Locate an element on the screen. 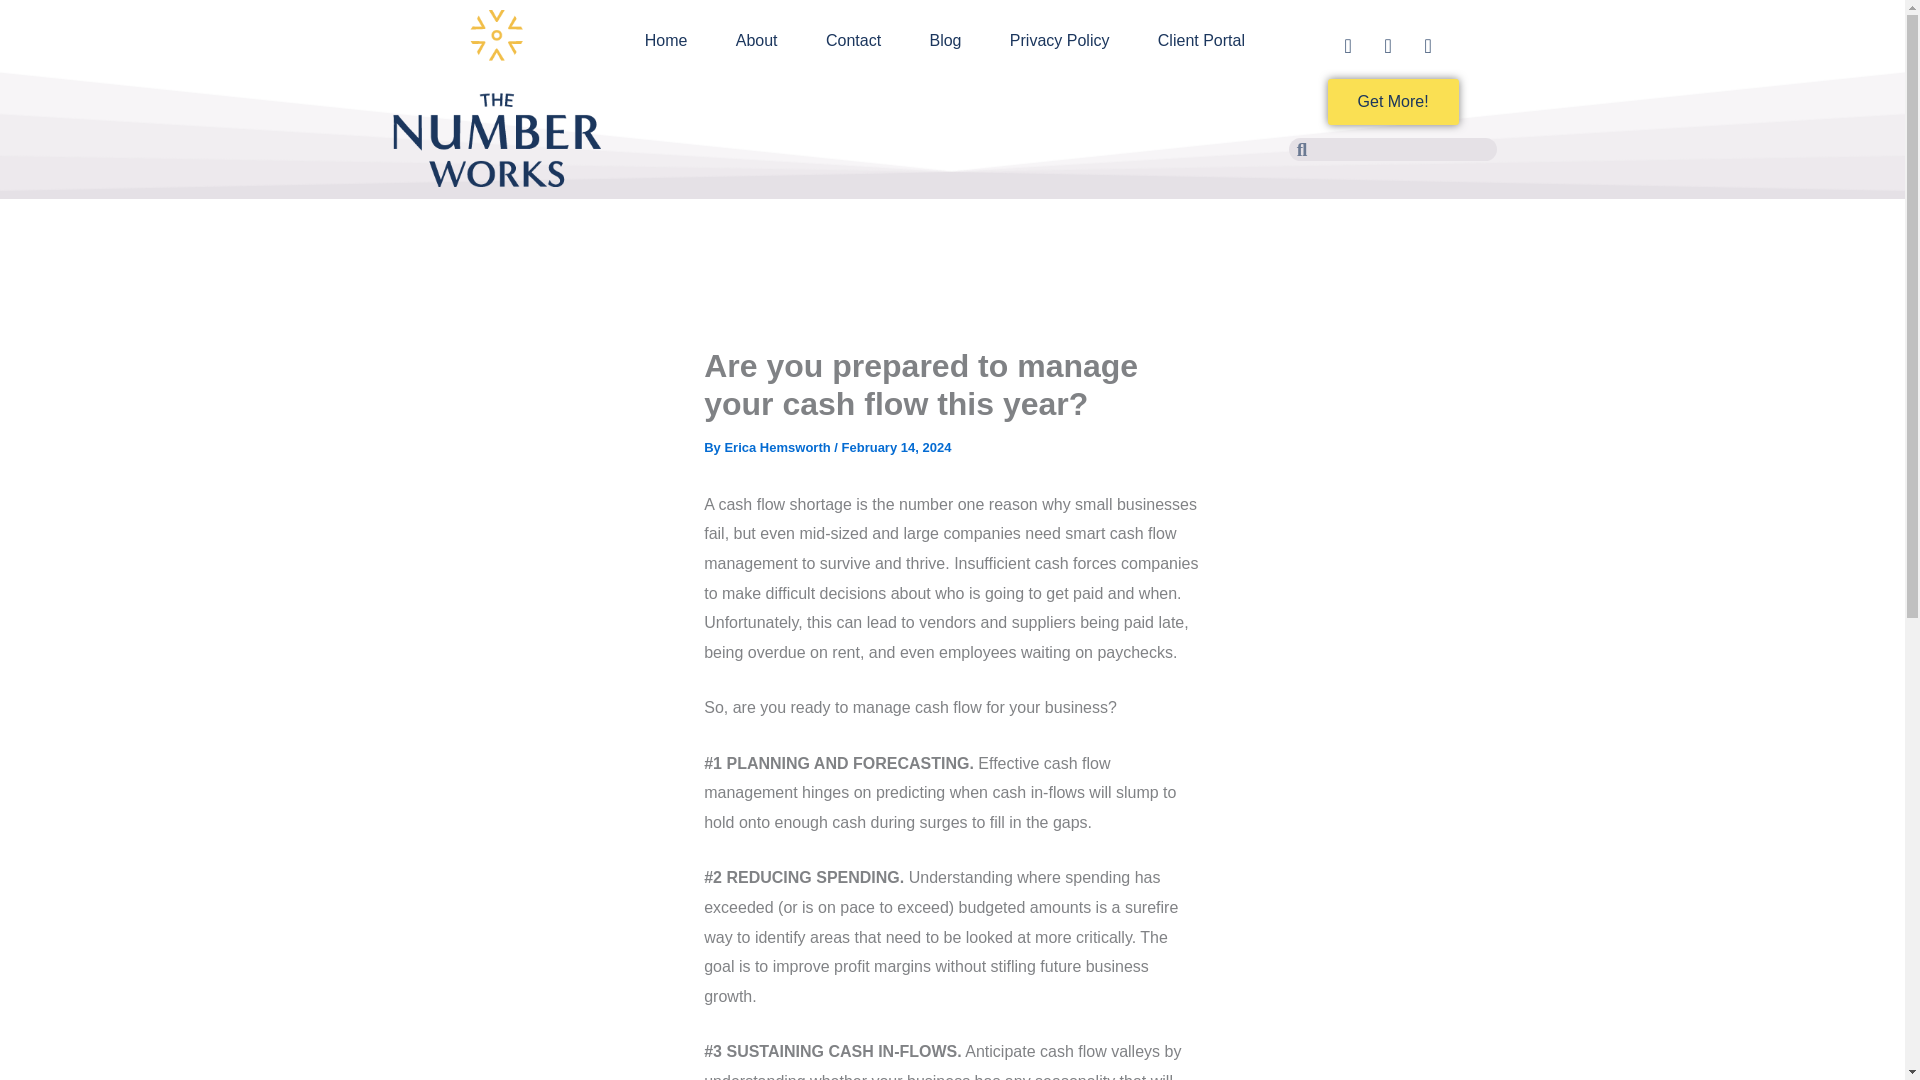  Contact is located at coordinates (854, 40).